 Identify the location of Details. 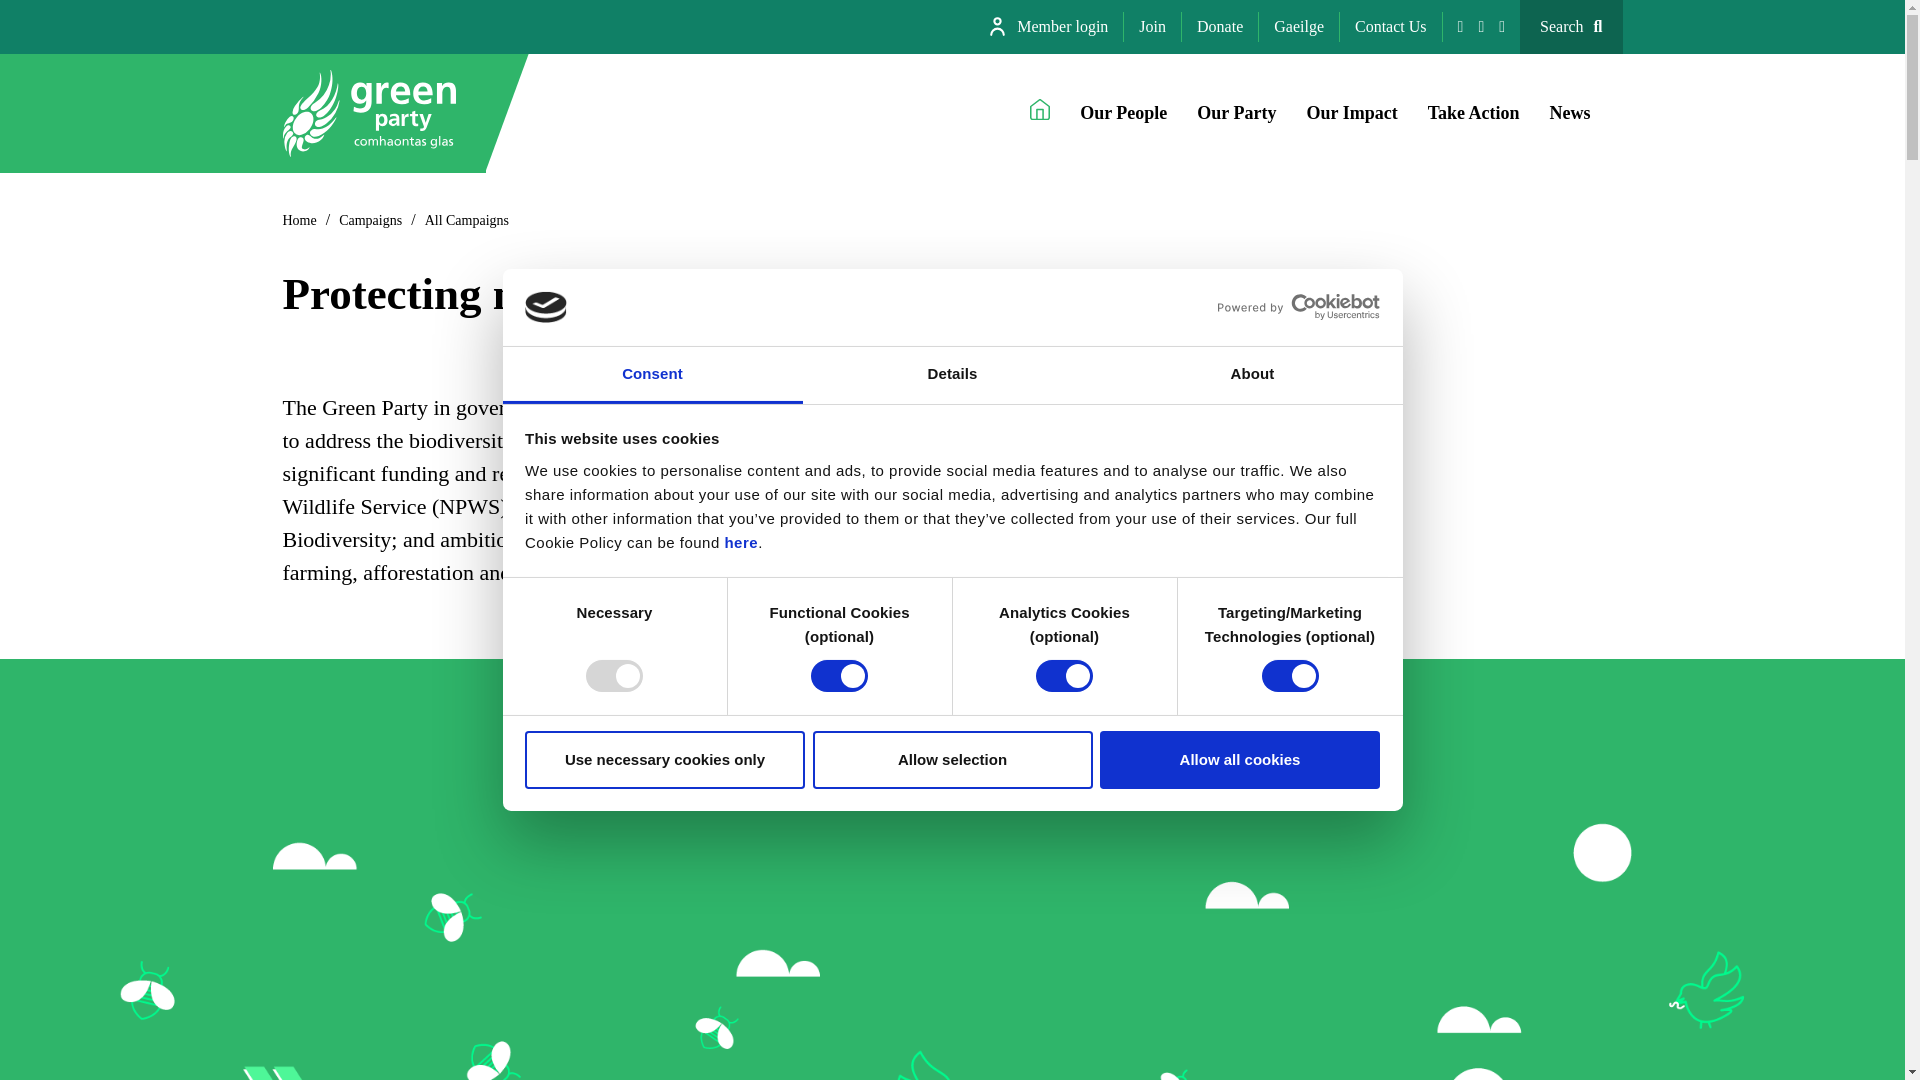
(952, 374).